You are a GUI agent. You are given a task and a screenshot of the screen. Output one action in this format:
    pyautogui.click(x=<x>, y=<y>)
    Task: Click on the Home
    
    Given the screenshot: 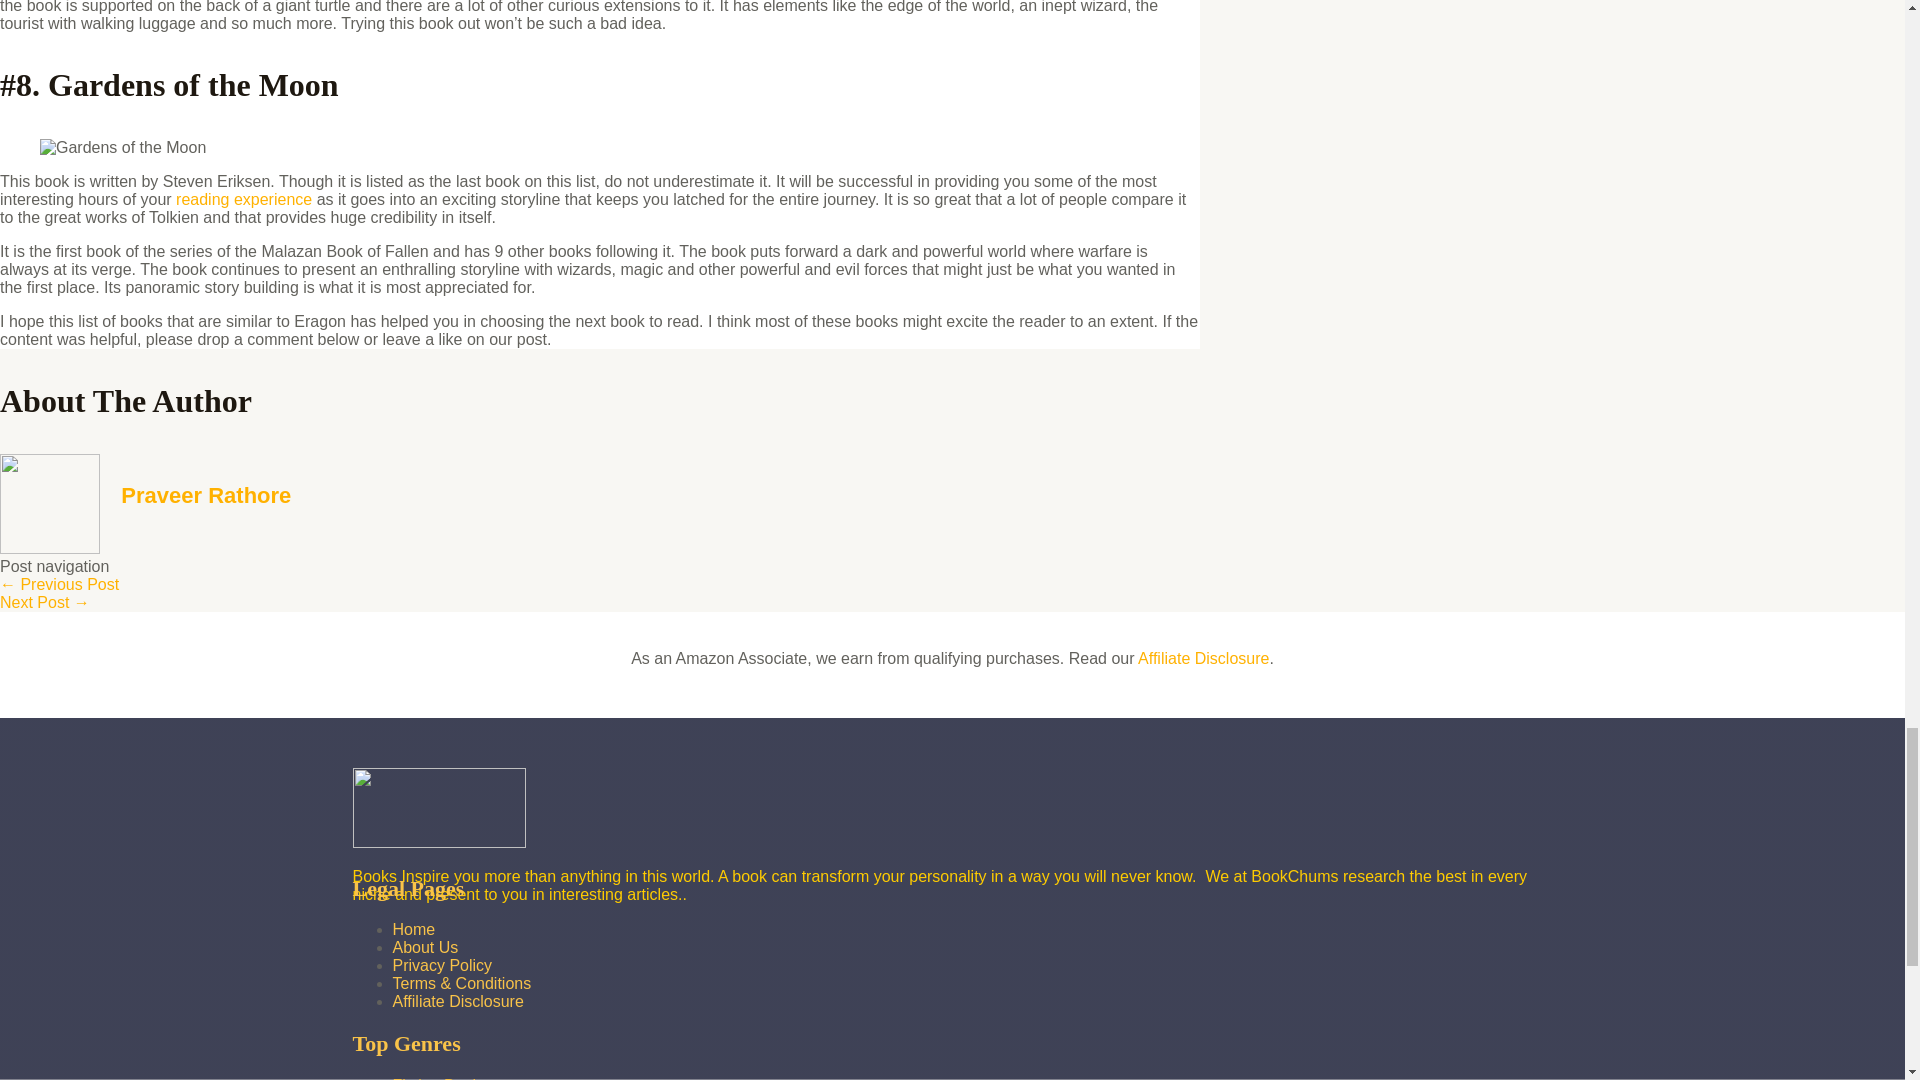 What is the action you would take?
    pyautogui.click(x=413, y=930)
    